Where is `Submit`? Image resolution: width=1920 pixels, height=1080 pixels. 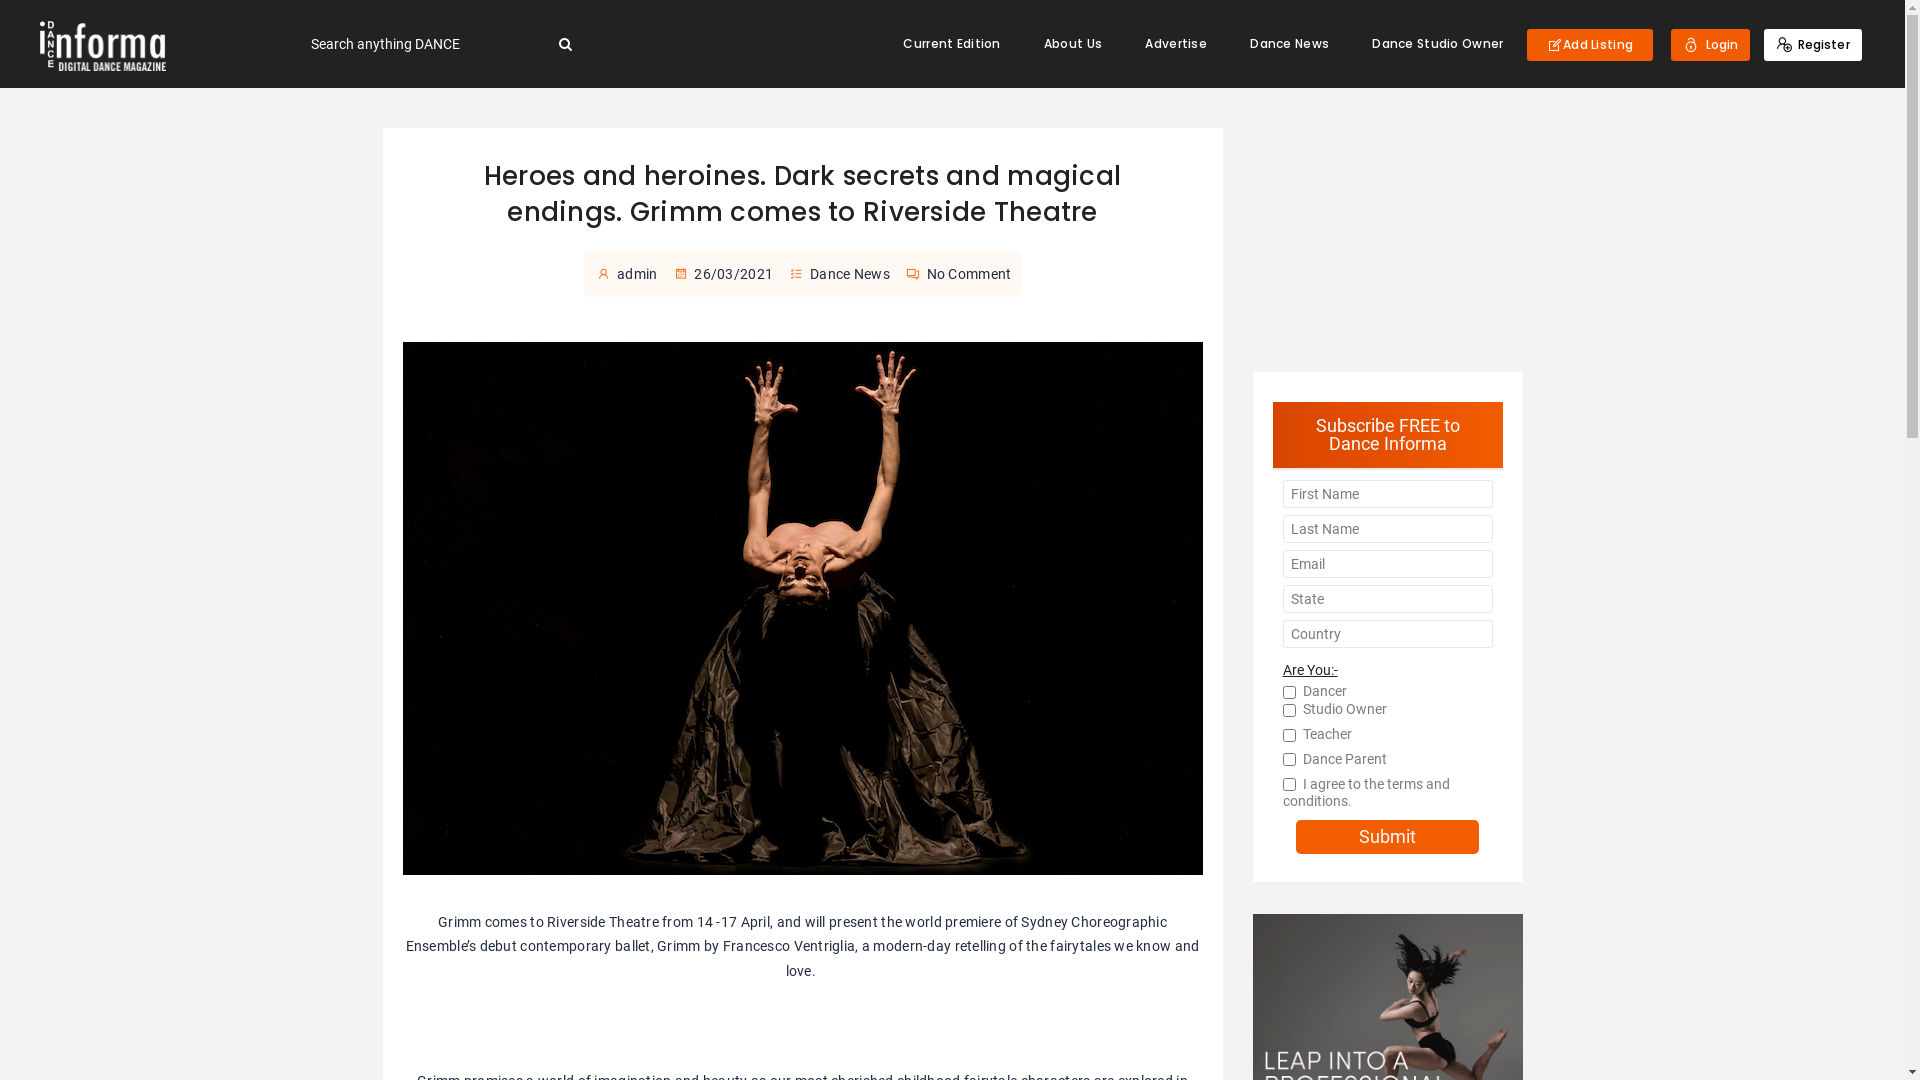 Submit is located at coordinates (1388, 837).